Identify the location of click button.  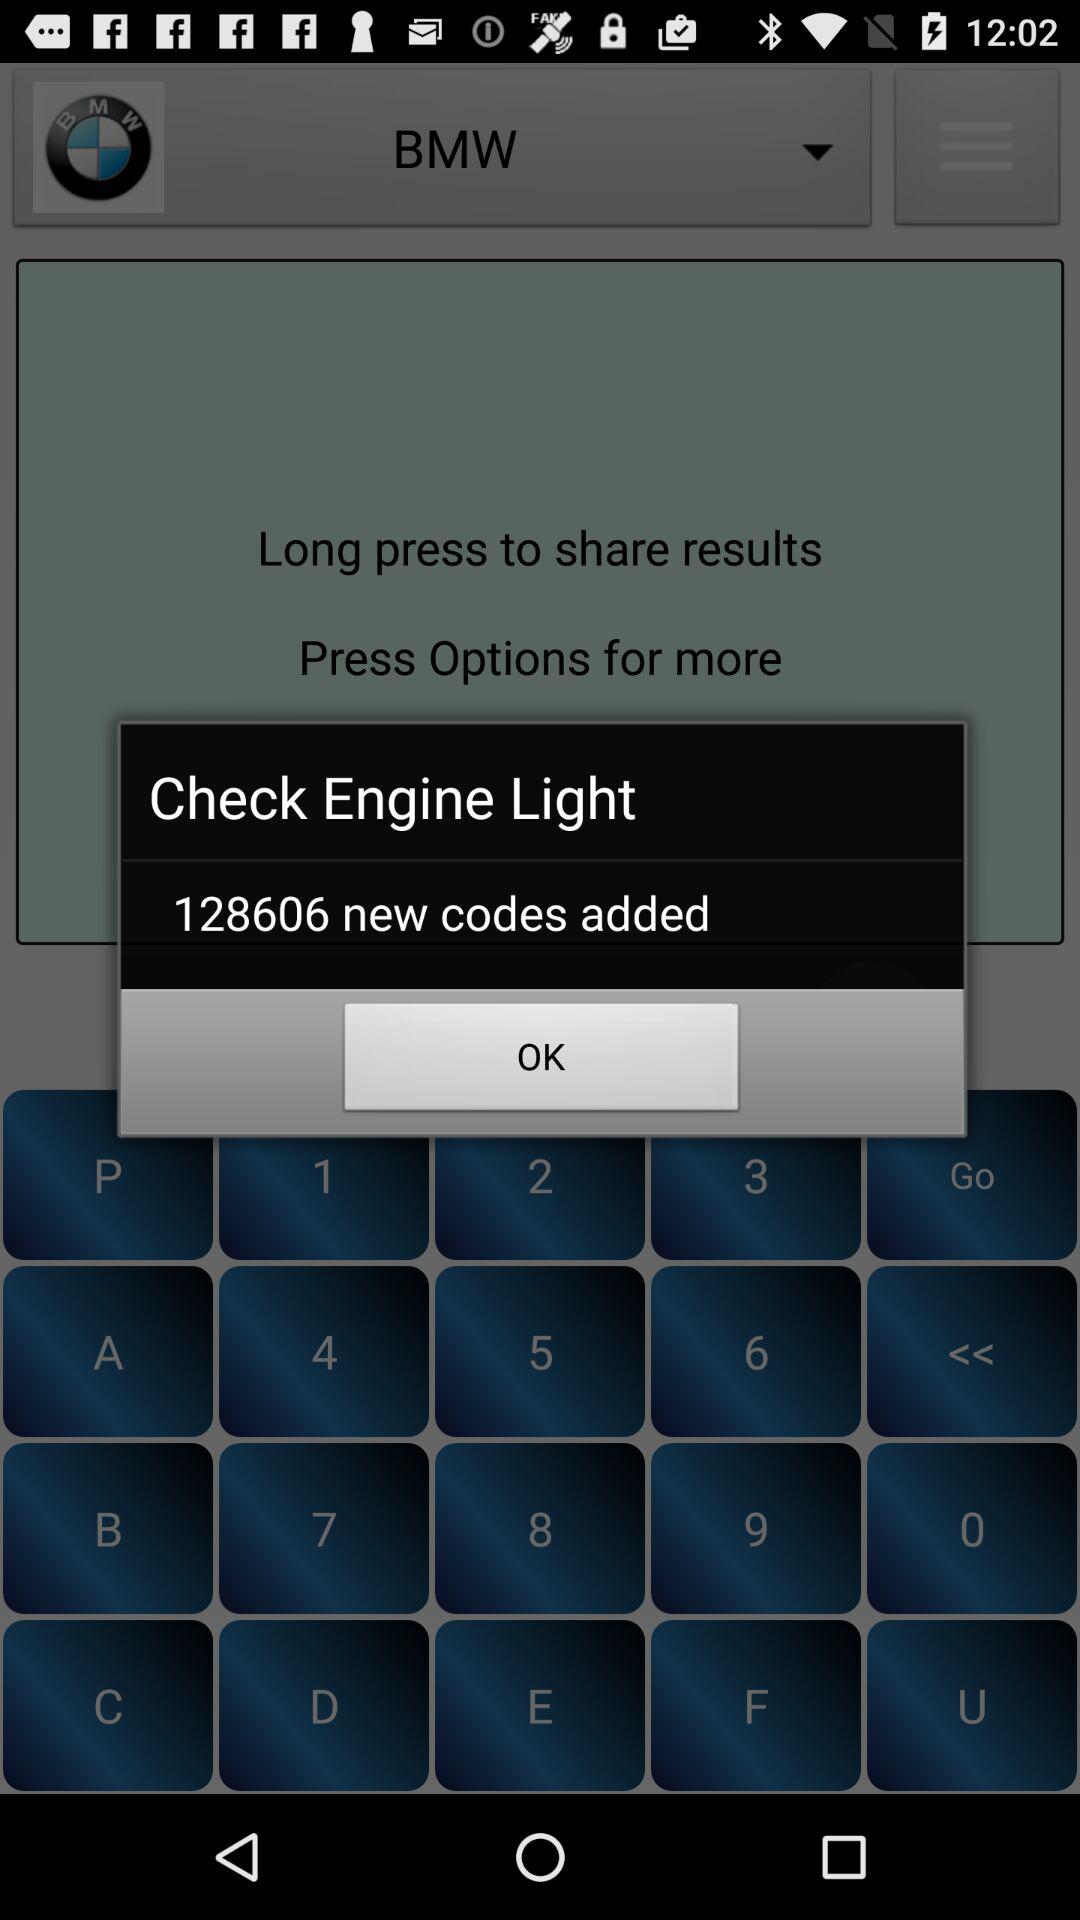
(540, 1020).